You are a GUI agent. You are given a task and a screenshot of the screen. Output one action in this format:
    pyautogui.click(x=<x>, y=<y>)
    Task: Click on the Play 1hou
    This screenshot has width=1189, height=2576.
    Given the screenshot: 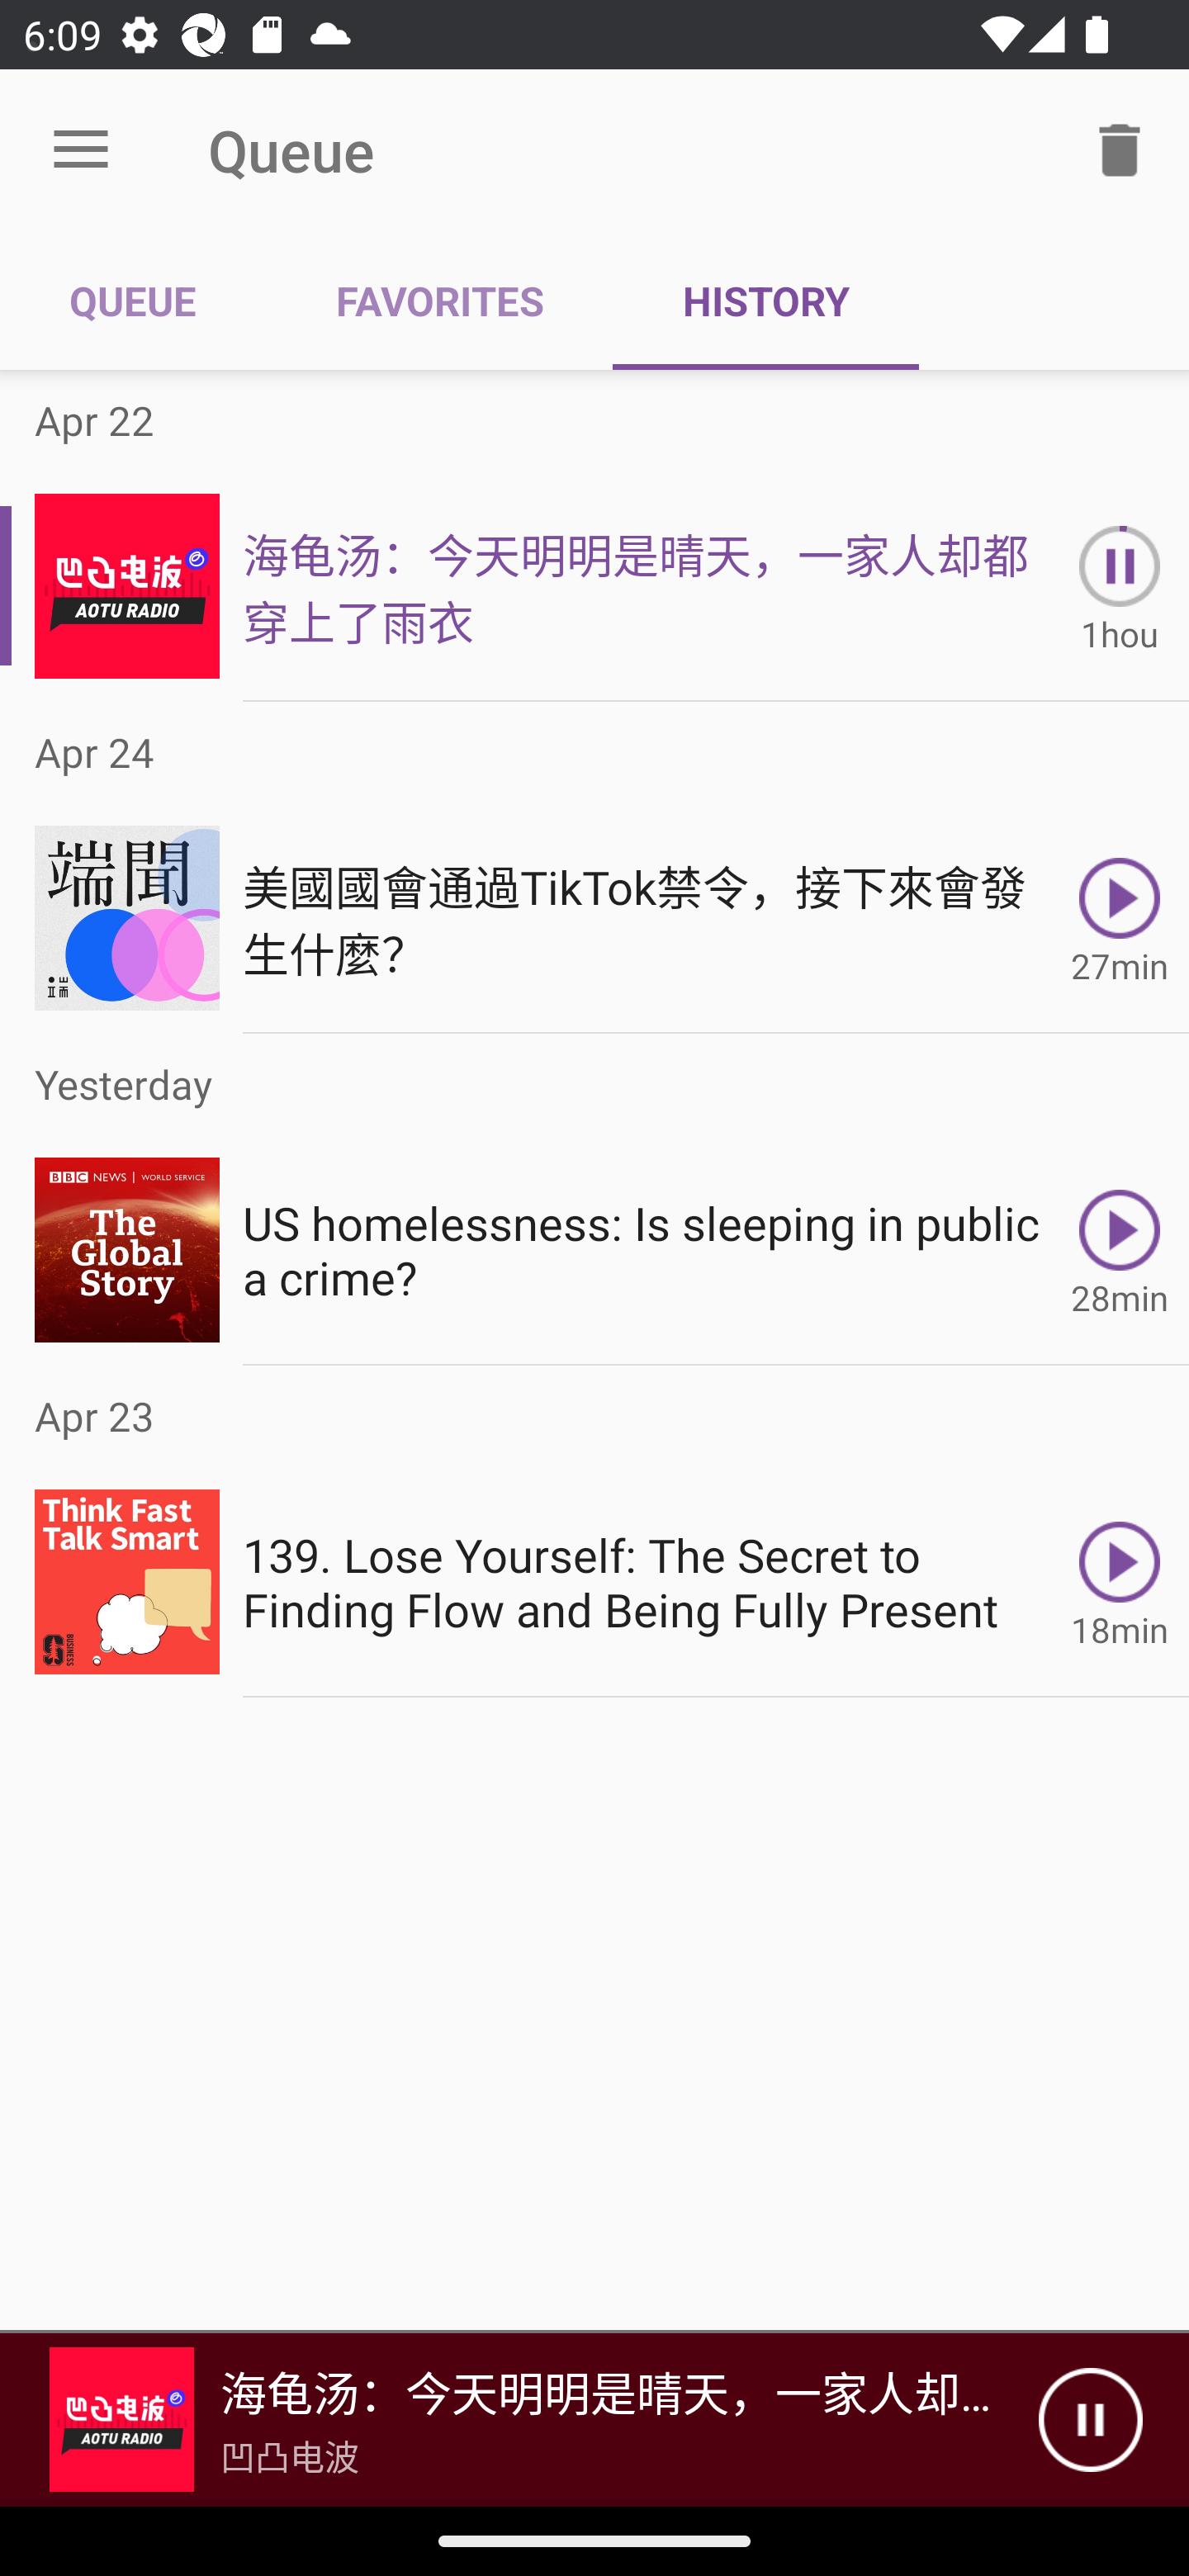 What is the action you would take?
    pyautogui.click(x=1120, y=585)
    